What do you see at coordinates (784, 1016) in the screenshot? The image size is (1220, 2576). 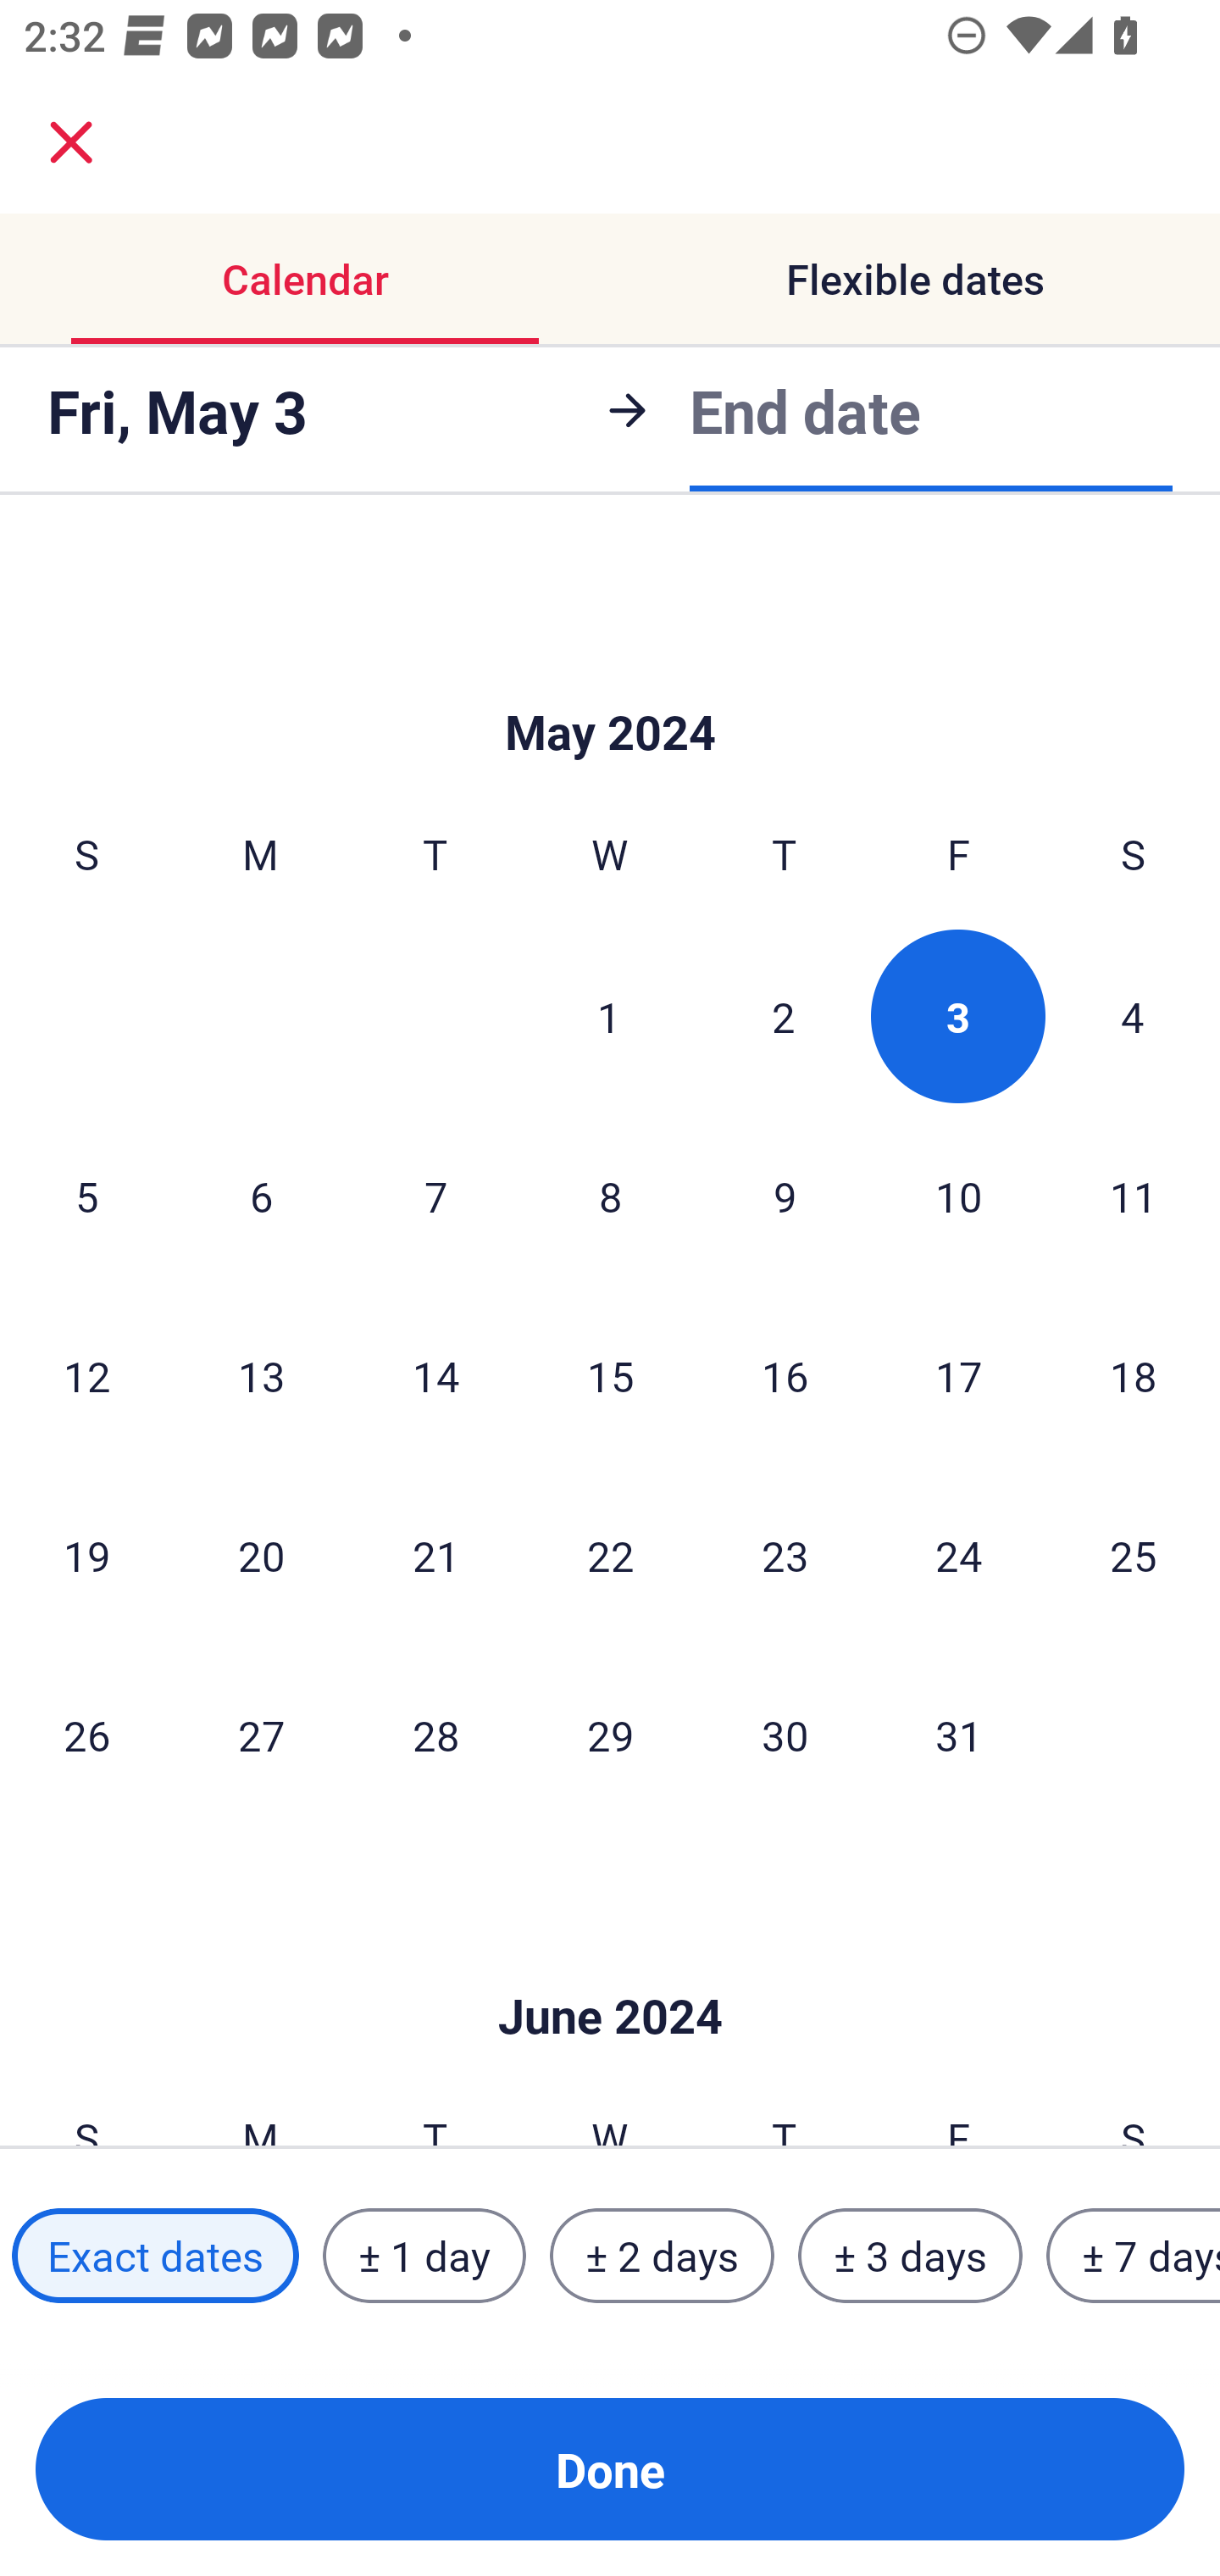 I see `2 Thursday, May 2, 2024` at bounding box center [784, 1016].